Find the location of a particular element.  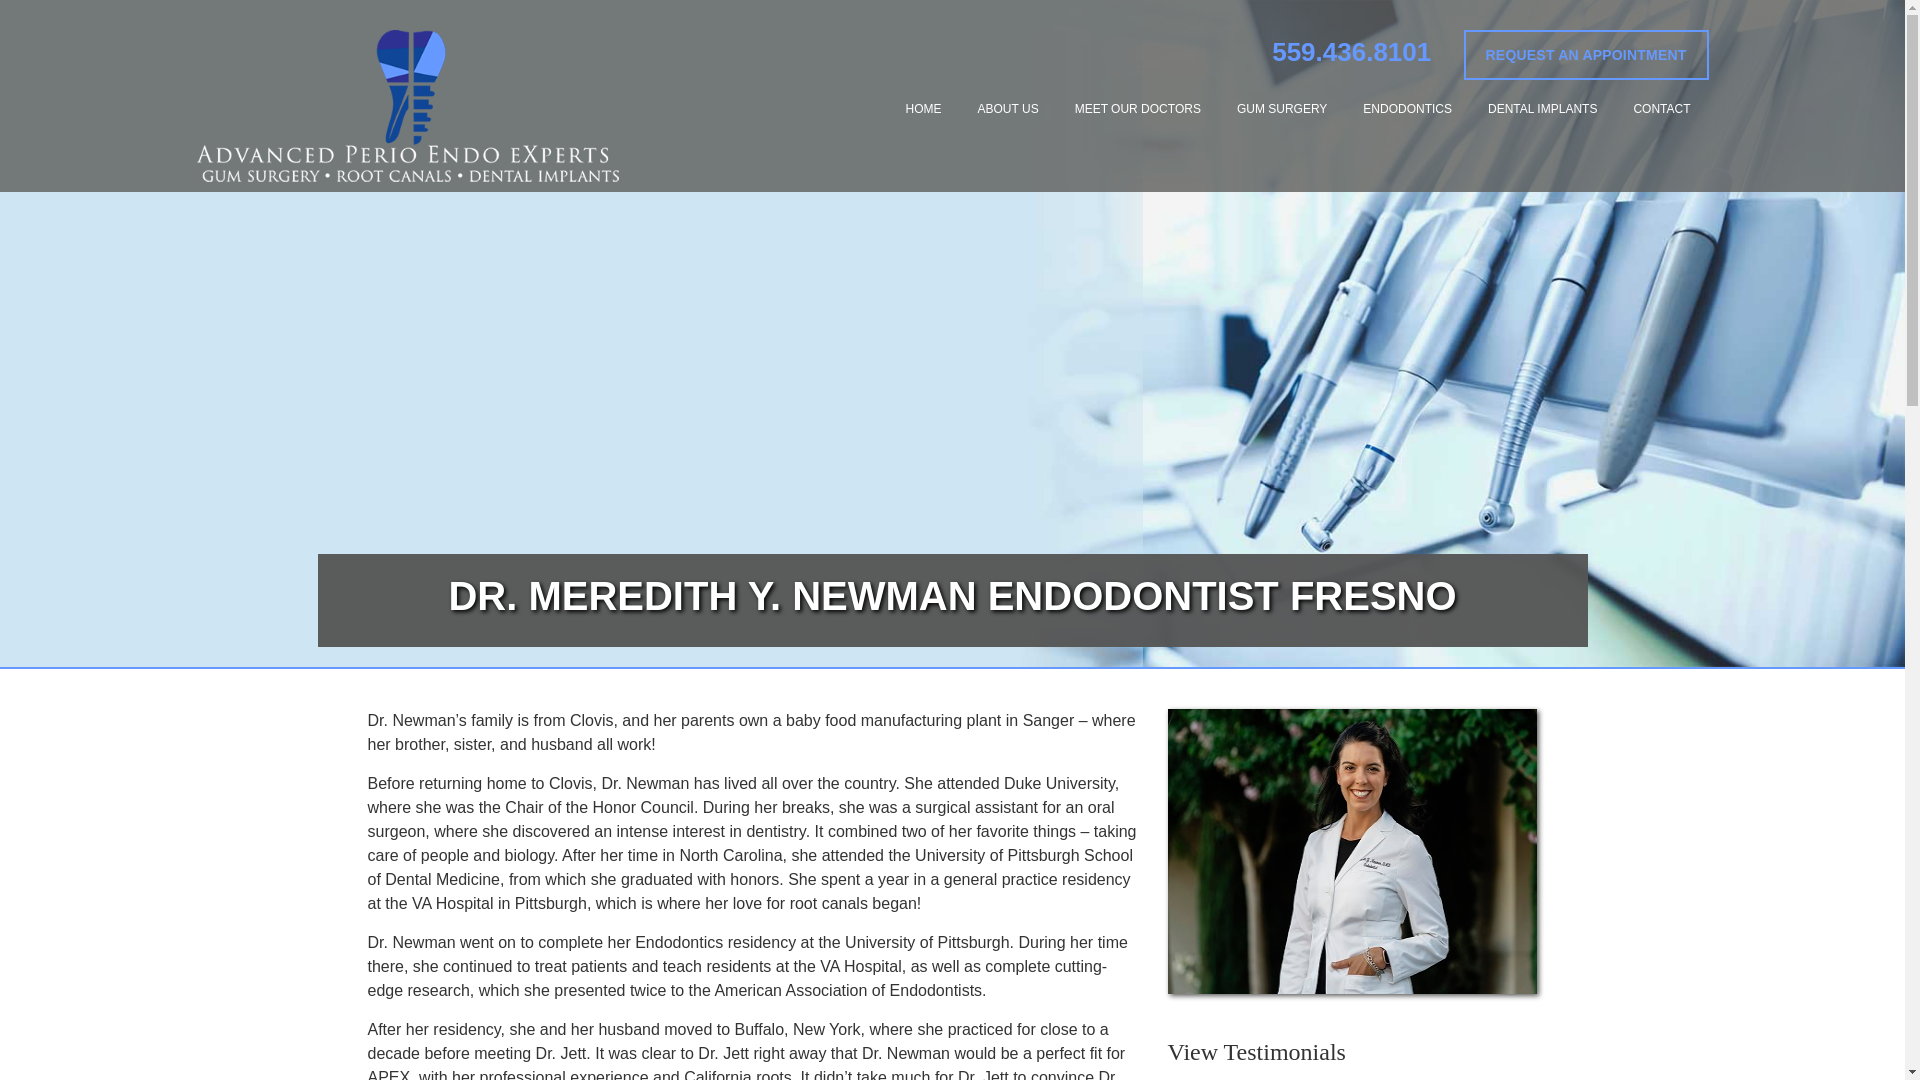

DENTAL IMPLANTS is located at coordinates (1542, 108).